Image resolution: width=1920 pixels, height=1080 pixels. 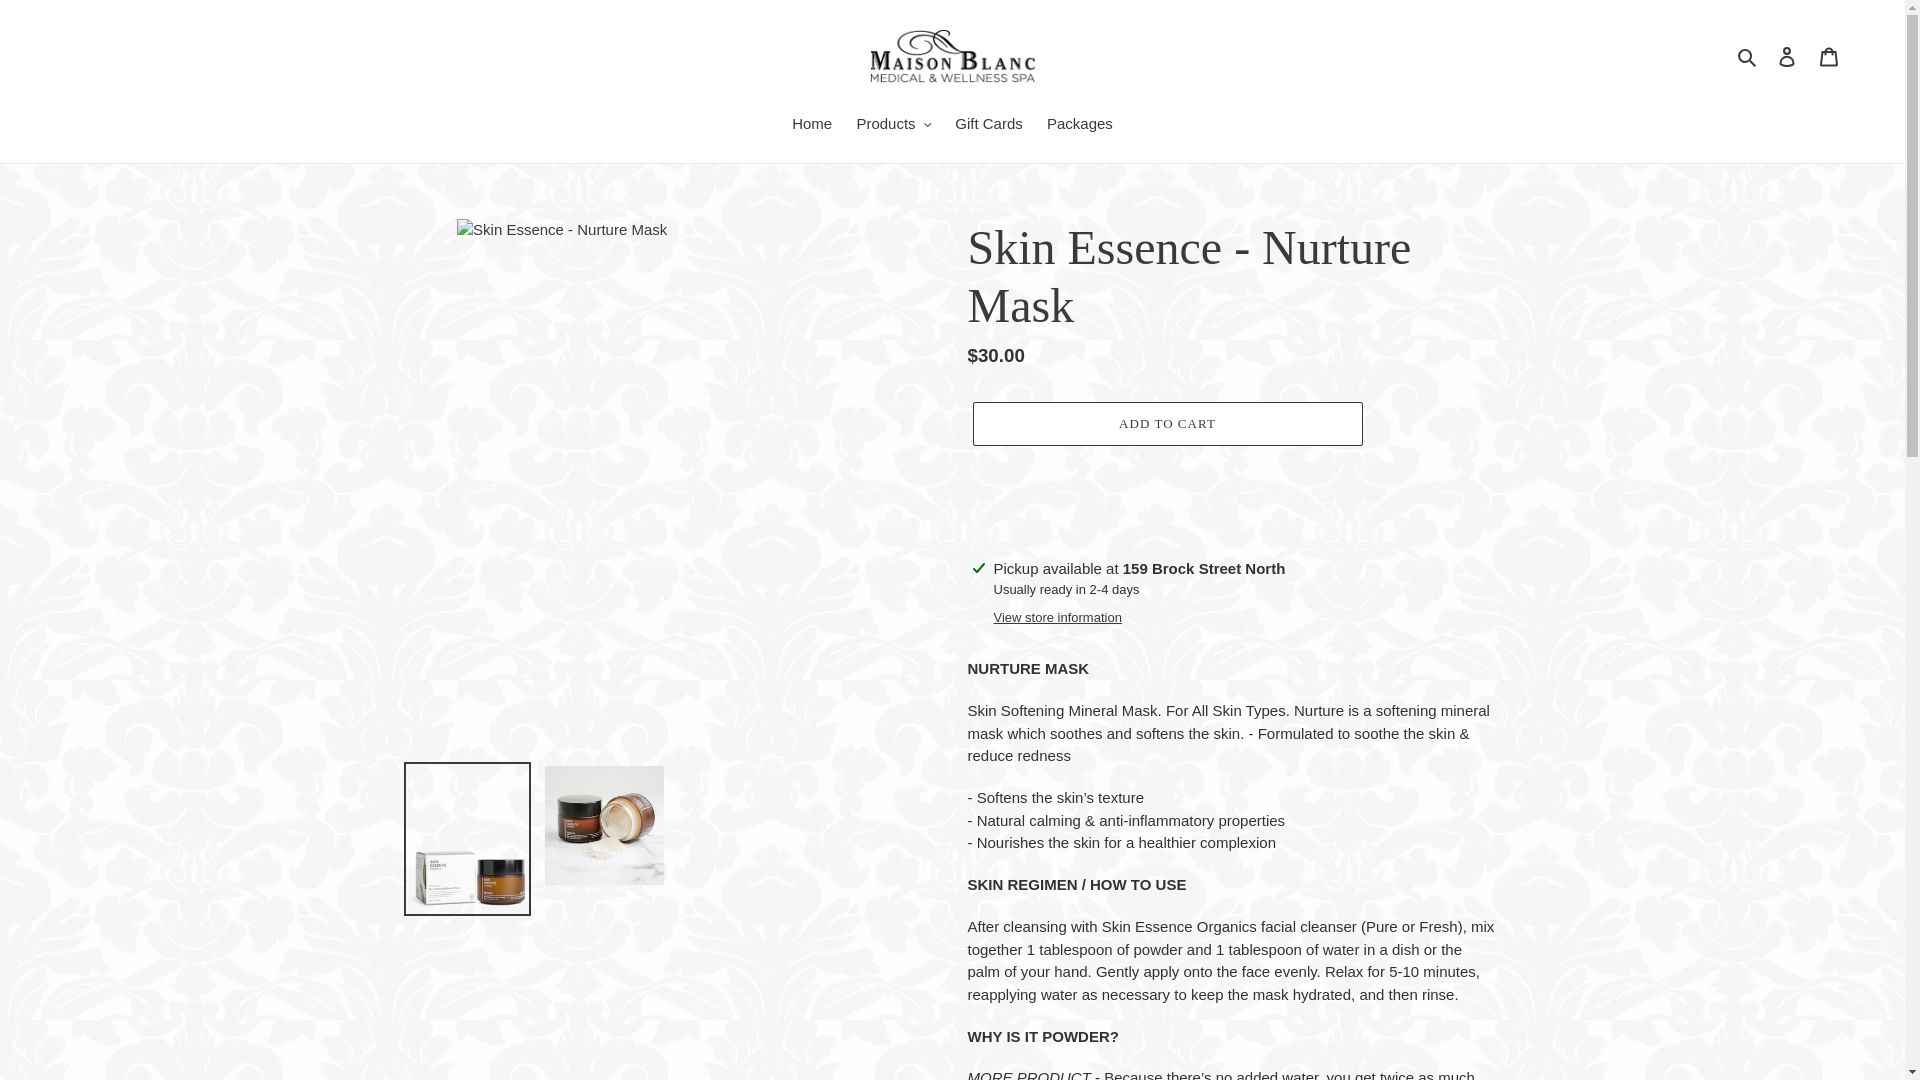 What do you see at coordinates (1080, 126) in the screenshot?
I see `Packages` at bounding box center [1080, 126].